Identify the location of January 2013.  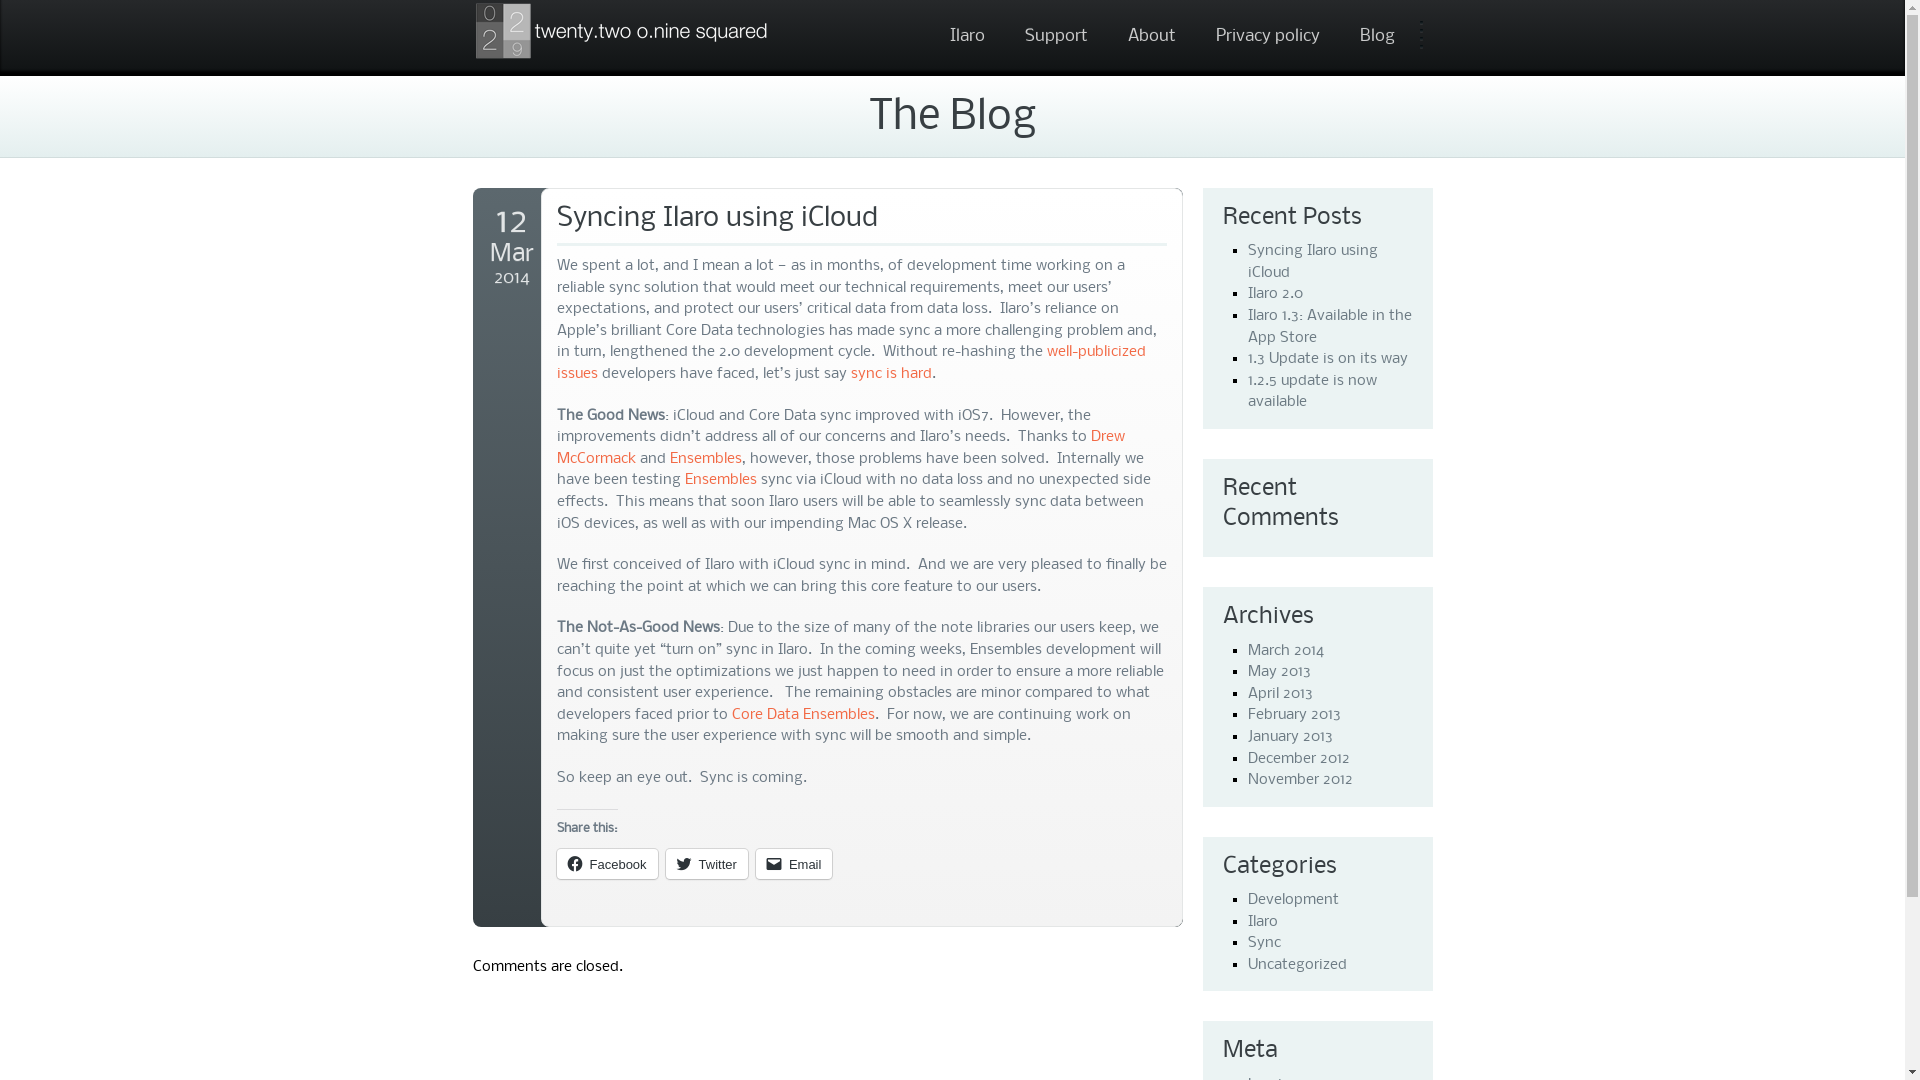
(1290, 737).